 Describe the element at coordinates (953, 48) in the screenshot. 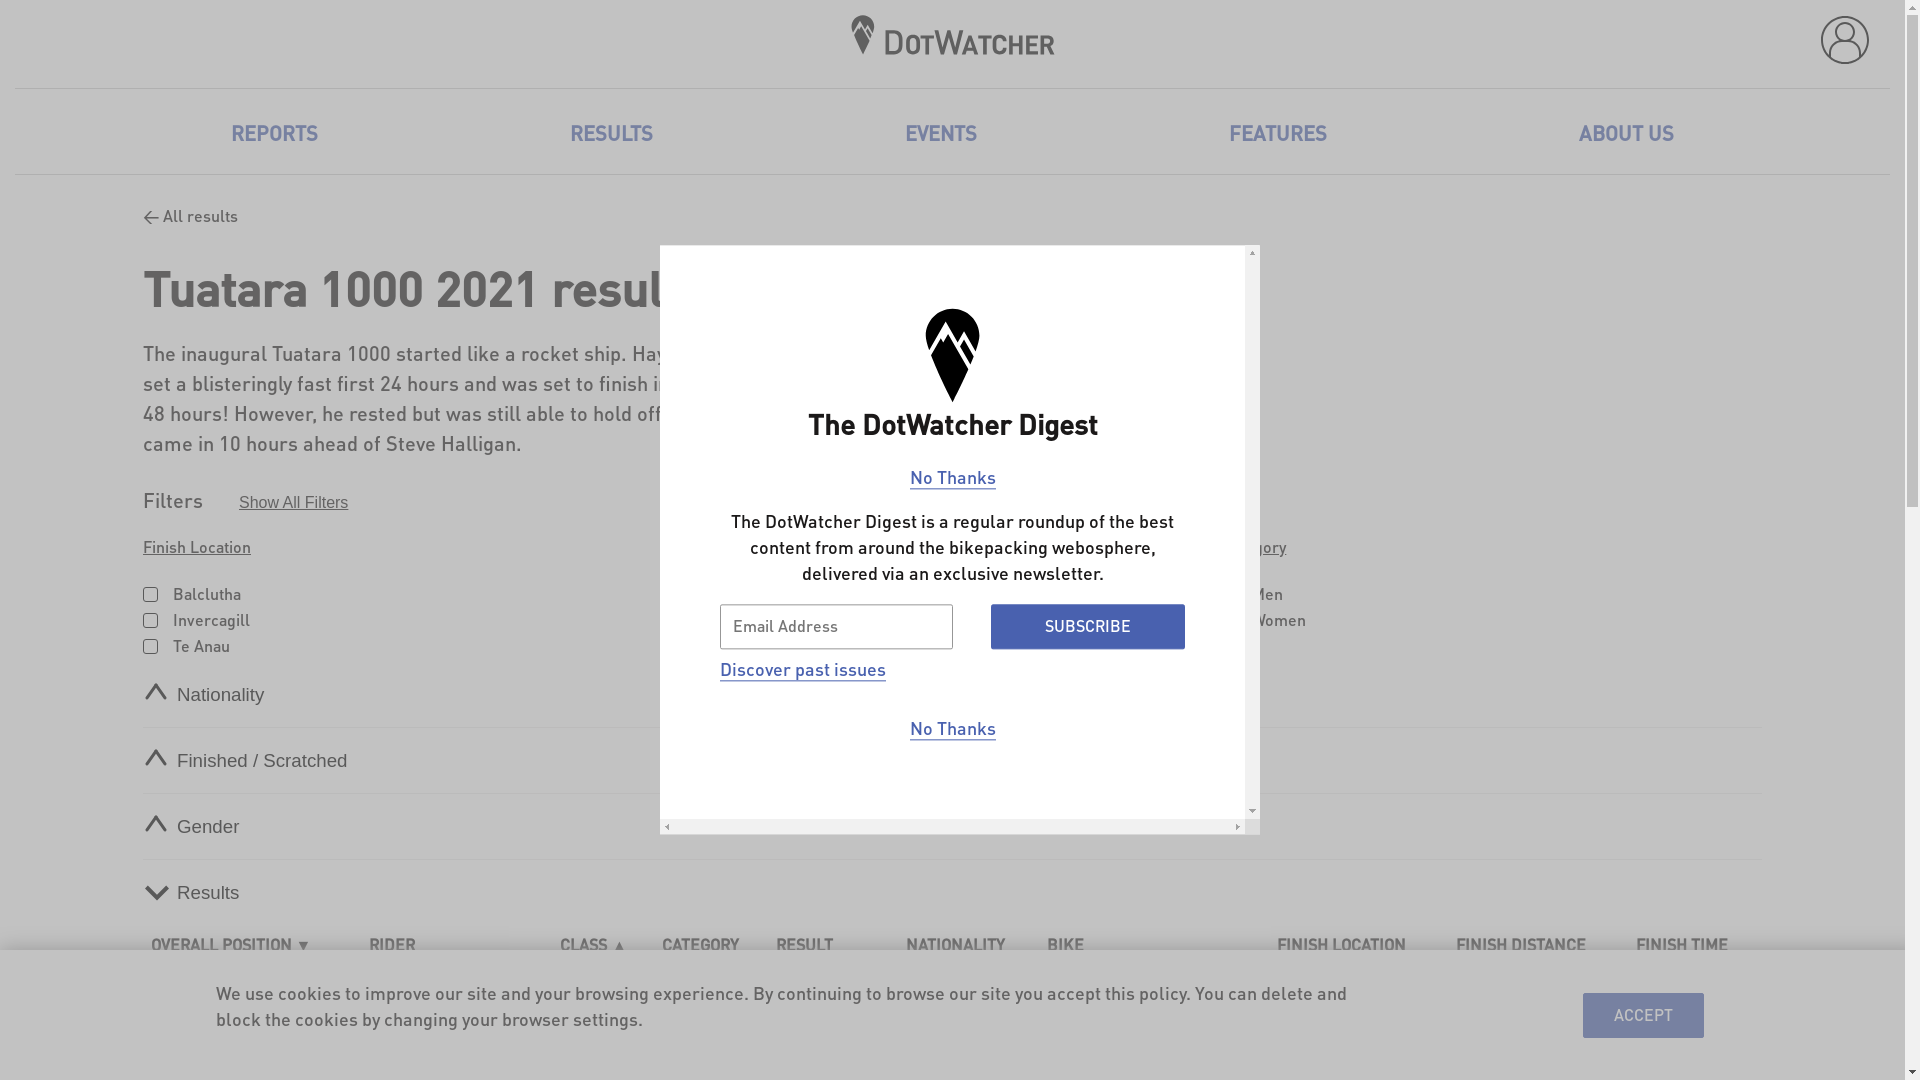

I see `DotWatcher.cc` at that location.